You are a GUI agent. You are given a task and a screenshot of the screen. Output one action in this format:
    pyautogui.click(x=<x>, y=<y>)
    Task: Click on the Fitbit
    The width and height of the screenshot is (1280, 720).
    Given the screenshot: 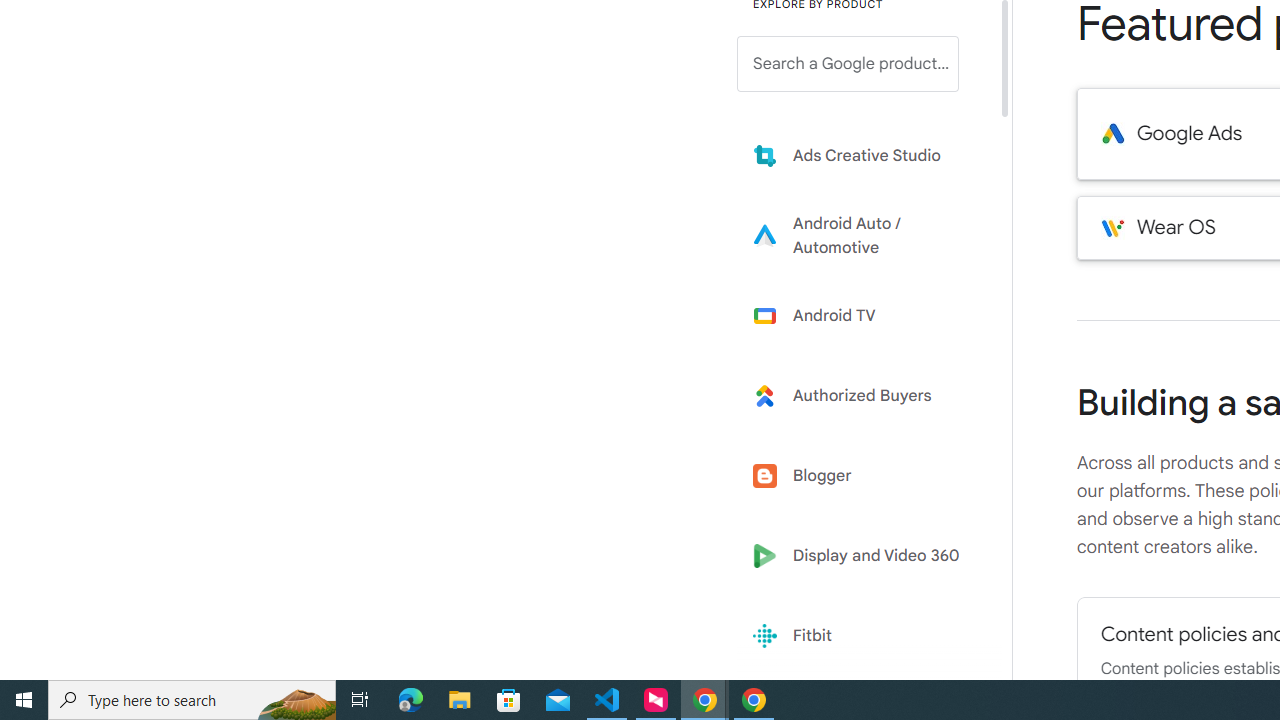 What is the action you would take?
    pyautogui.click(x=862, y=636)
    